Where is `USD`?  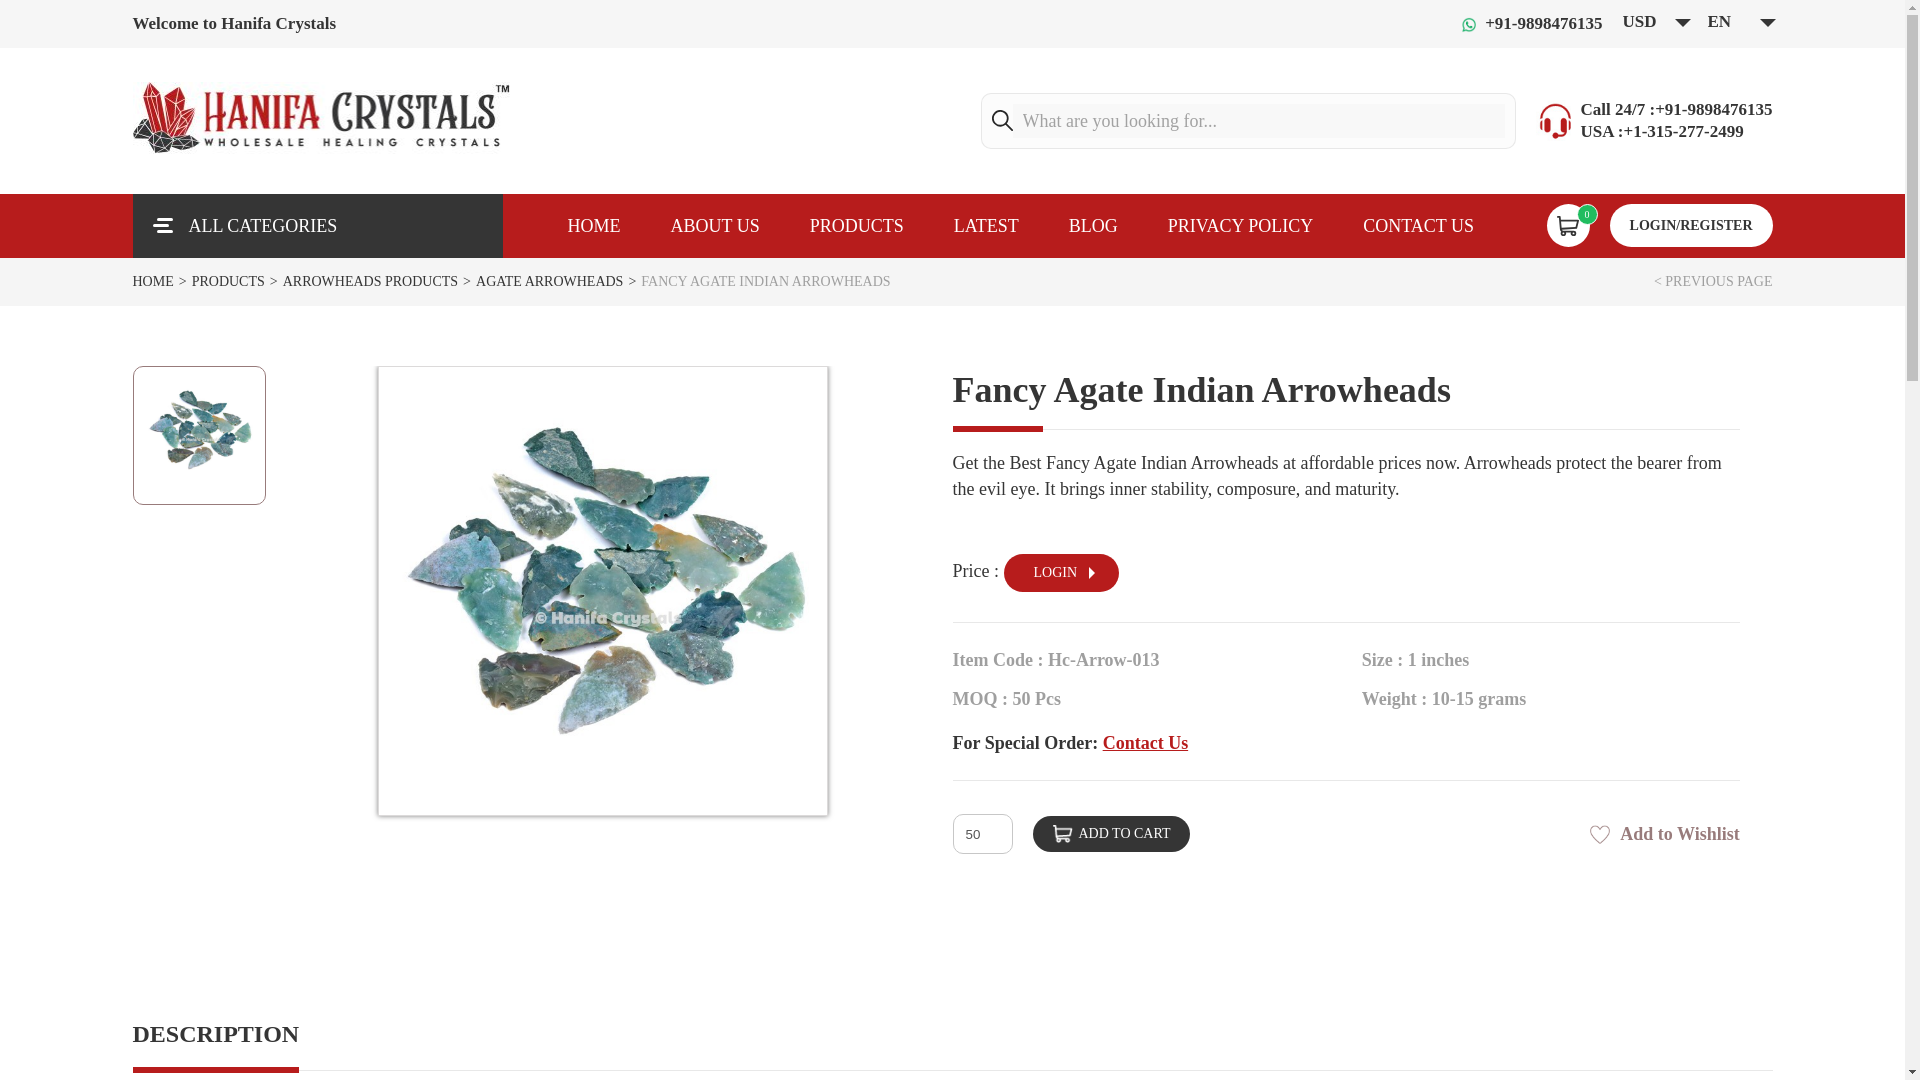 USD is located at coordinates (1654, 21).